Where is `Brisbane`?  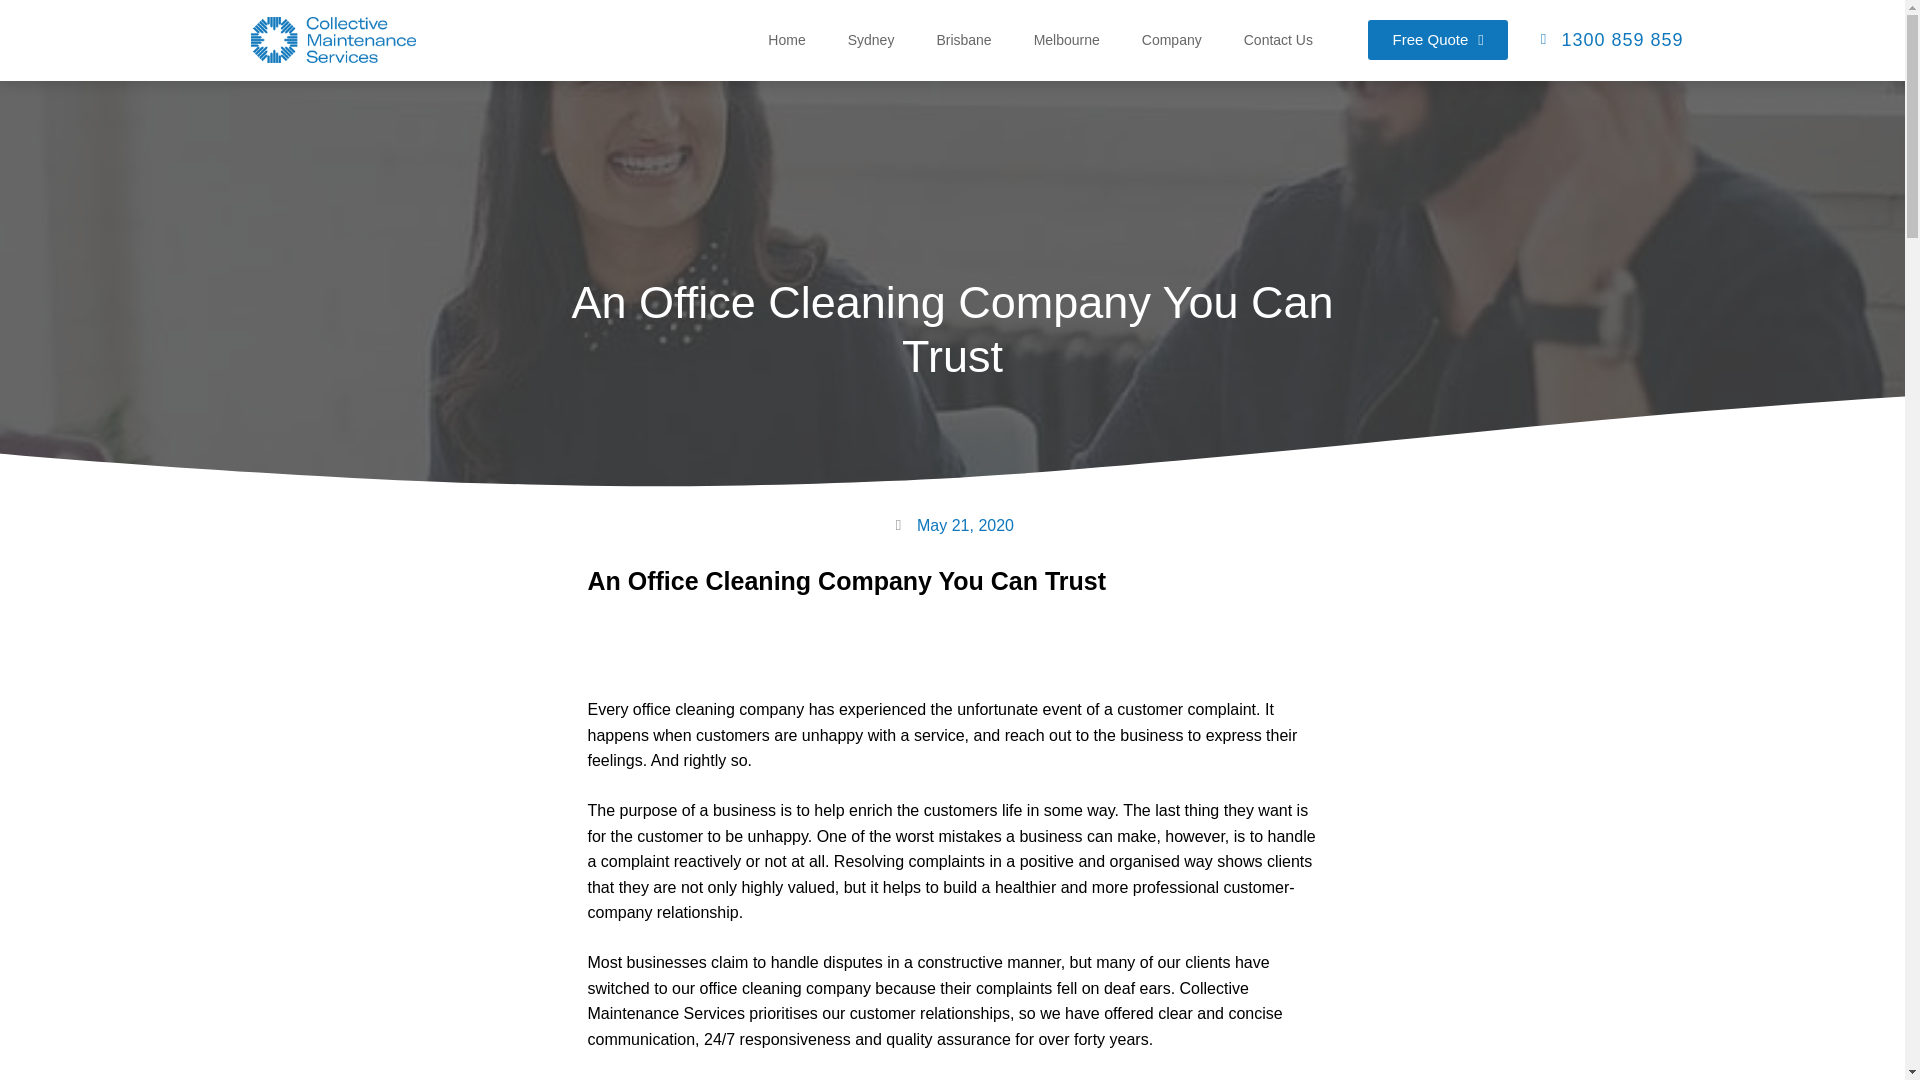
Brisbane is located at coordinates (964, 40).